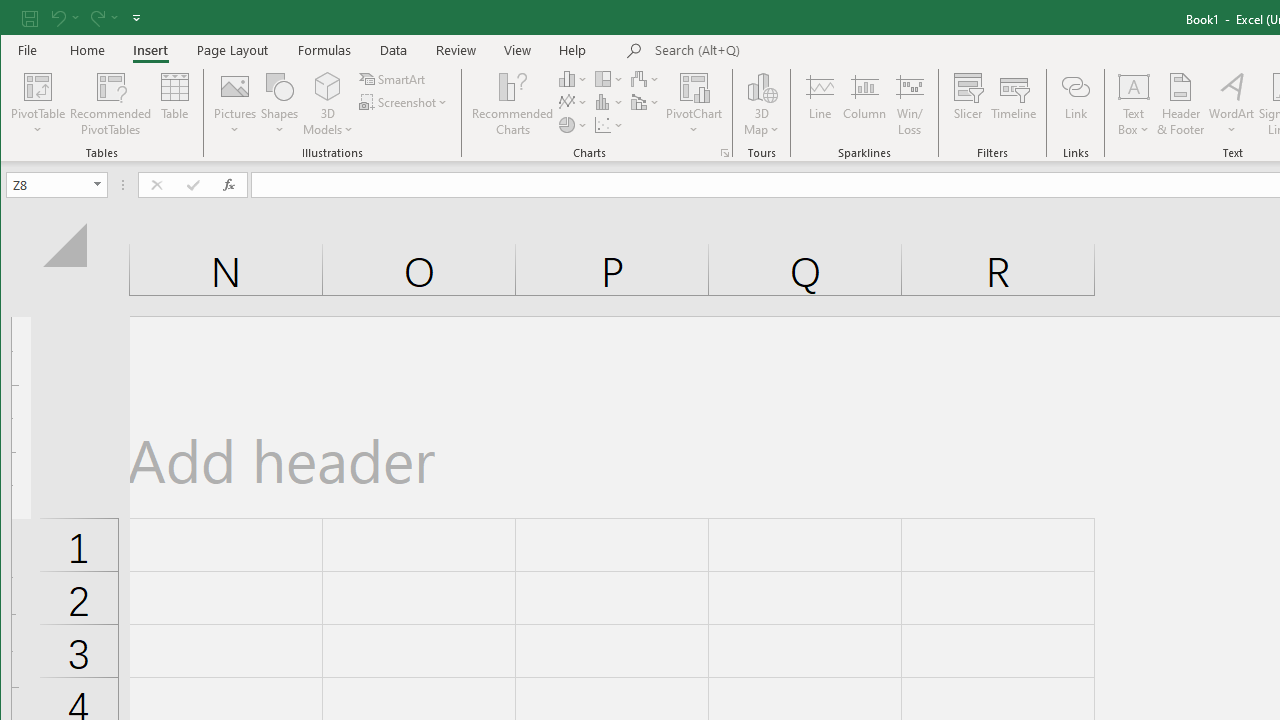  Describe the element at coordinates (694, 104) in the screenshot. I see `PivotChart` at that location.